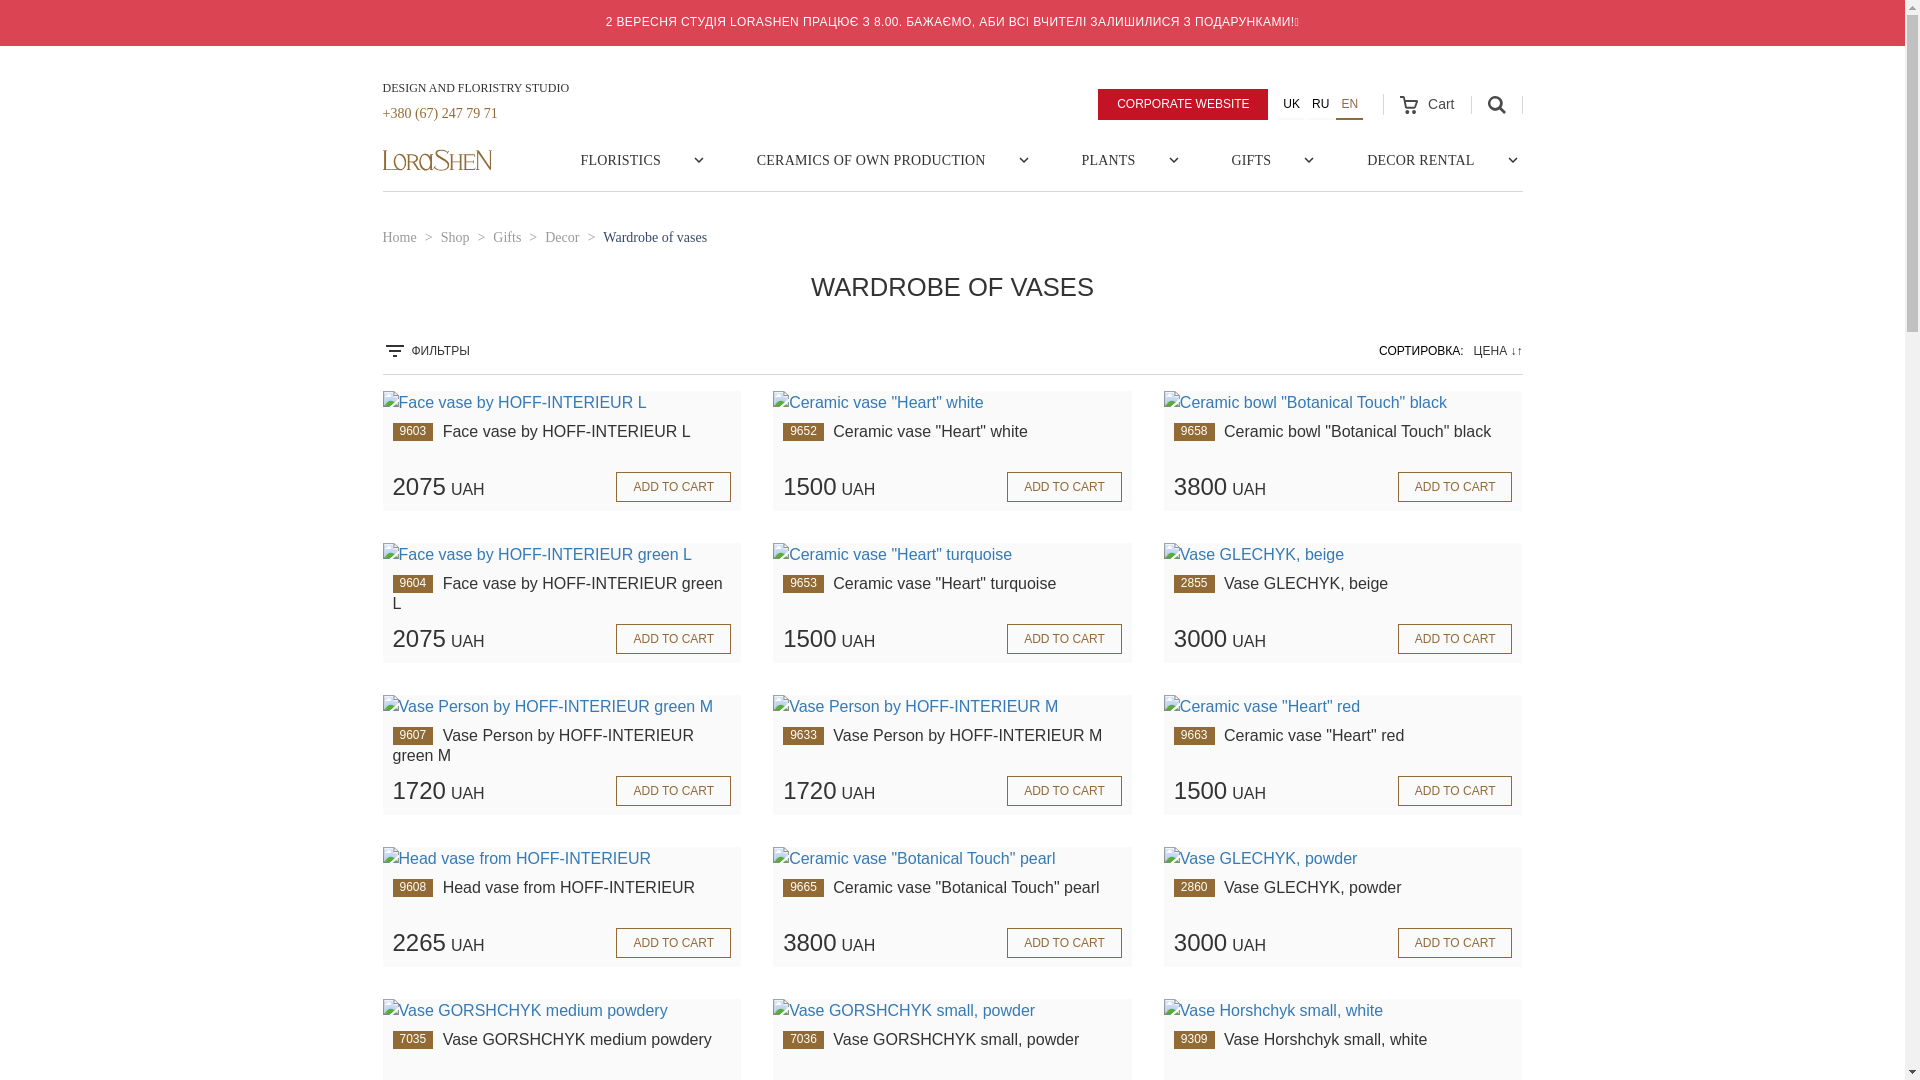 The width and height of the screenshot is (1920, 1080). Describe the element at coordinates (620, 160) in the screenshot. I see `FLORISTICS` at that location.